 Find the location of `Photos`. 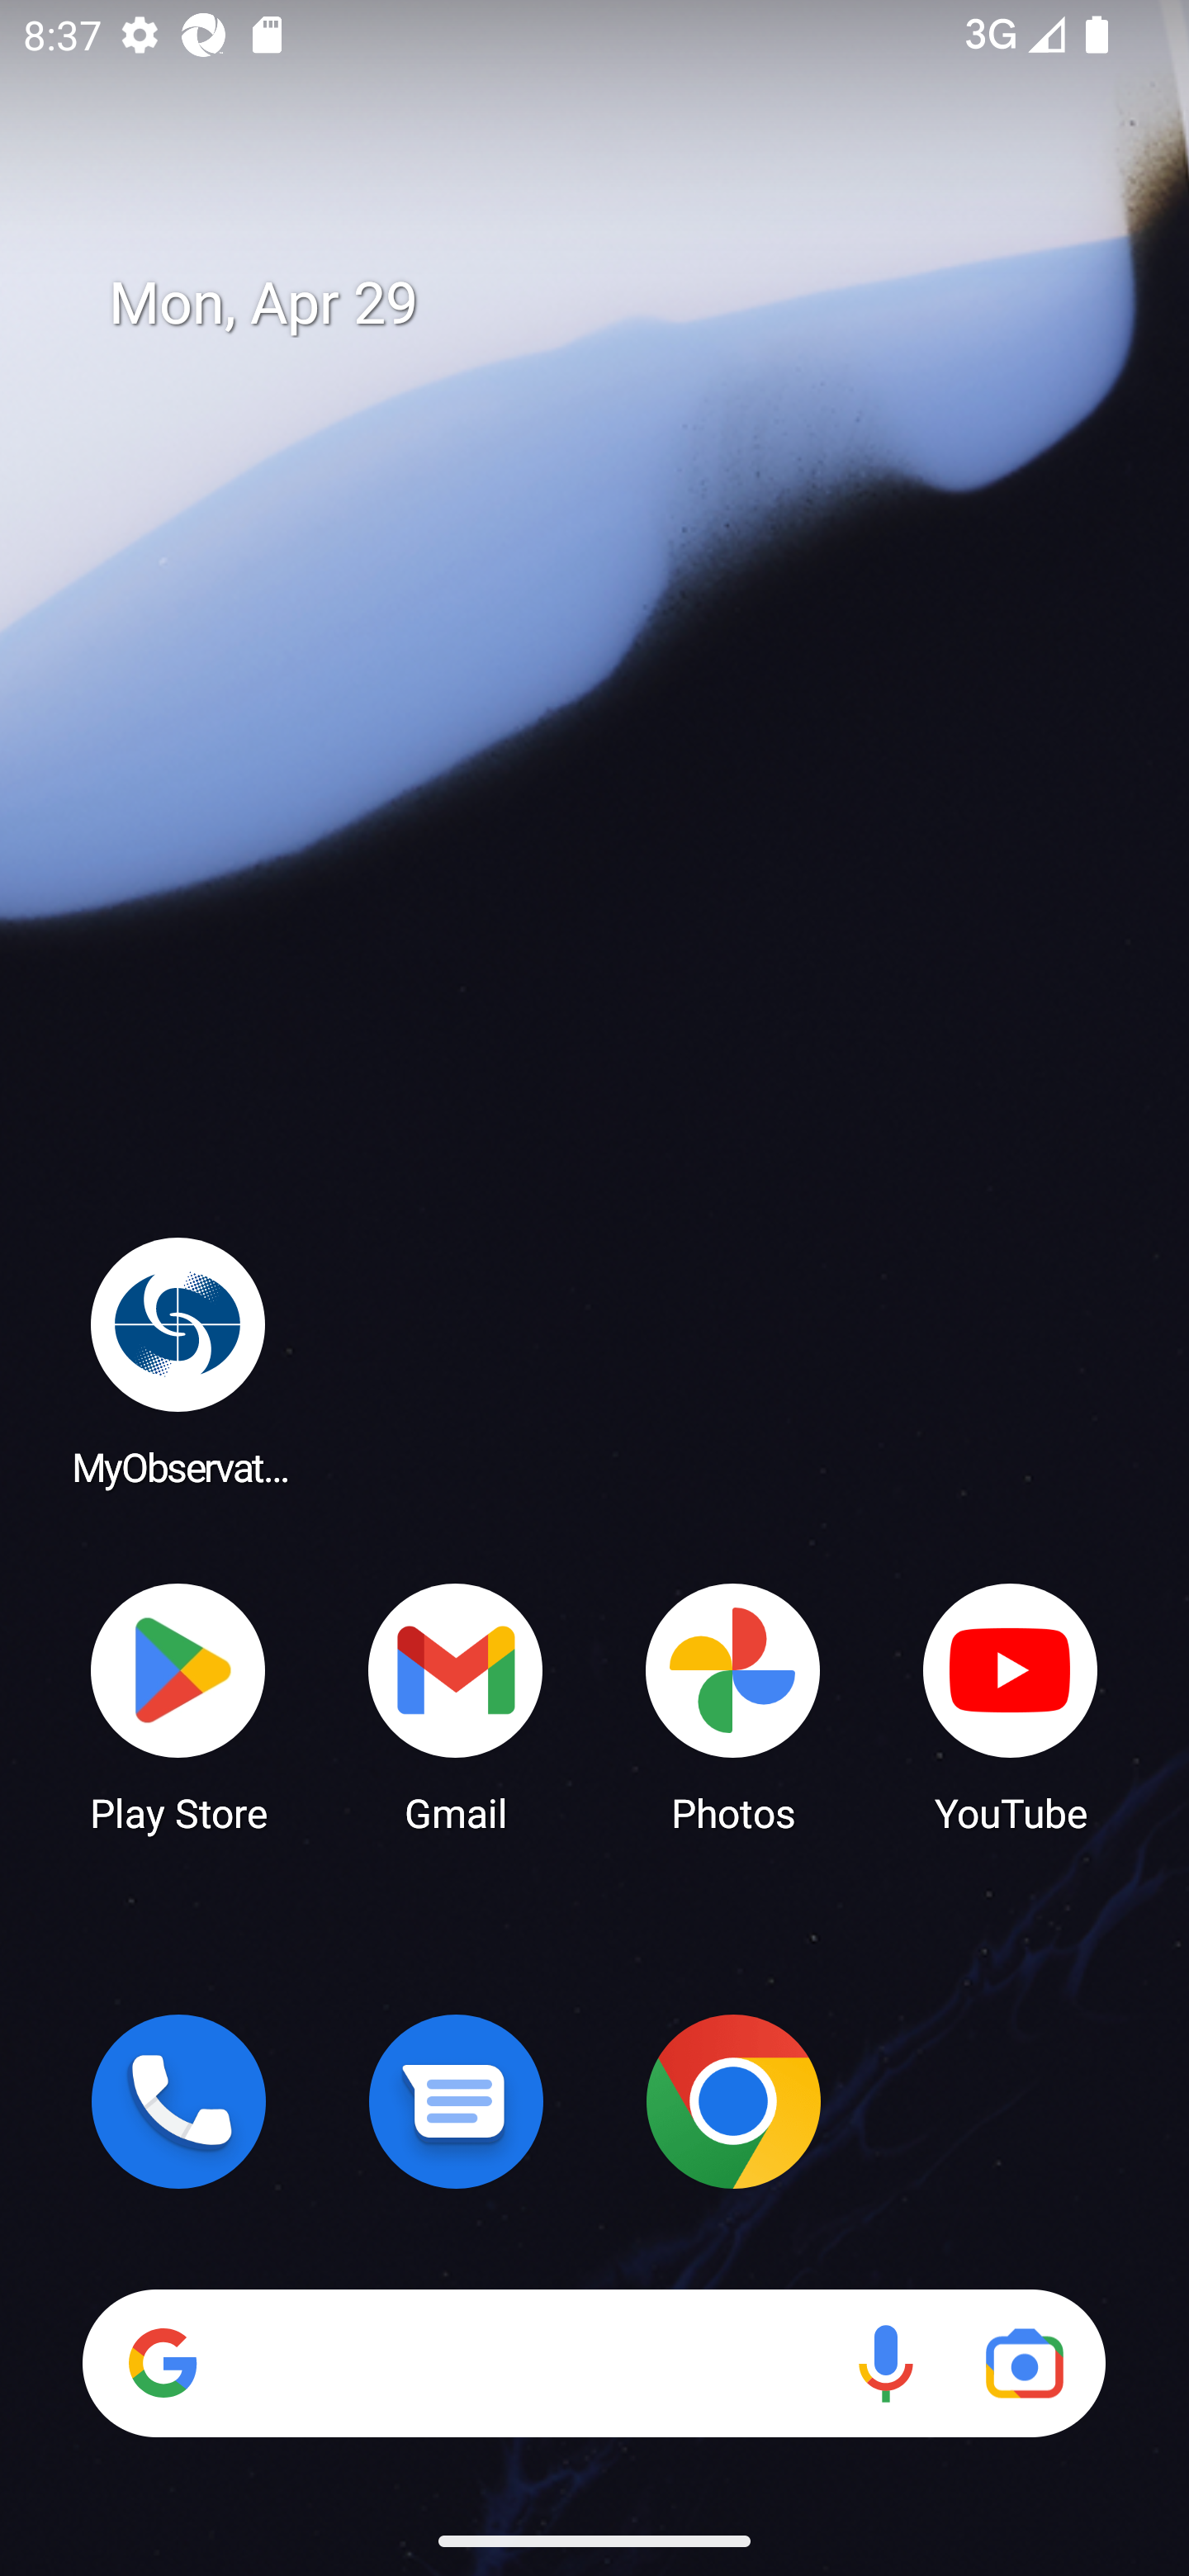

Photos is located at coordinates (733, 1706).